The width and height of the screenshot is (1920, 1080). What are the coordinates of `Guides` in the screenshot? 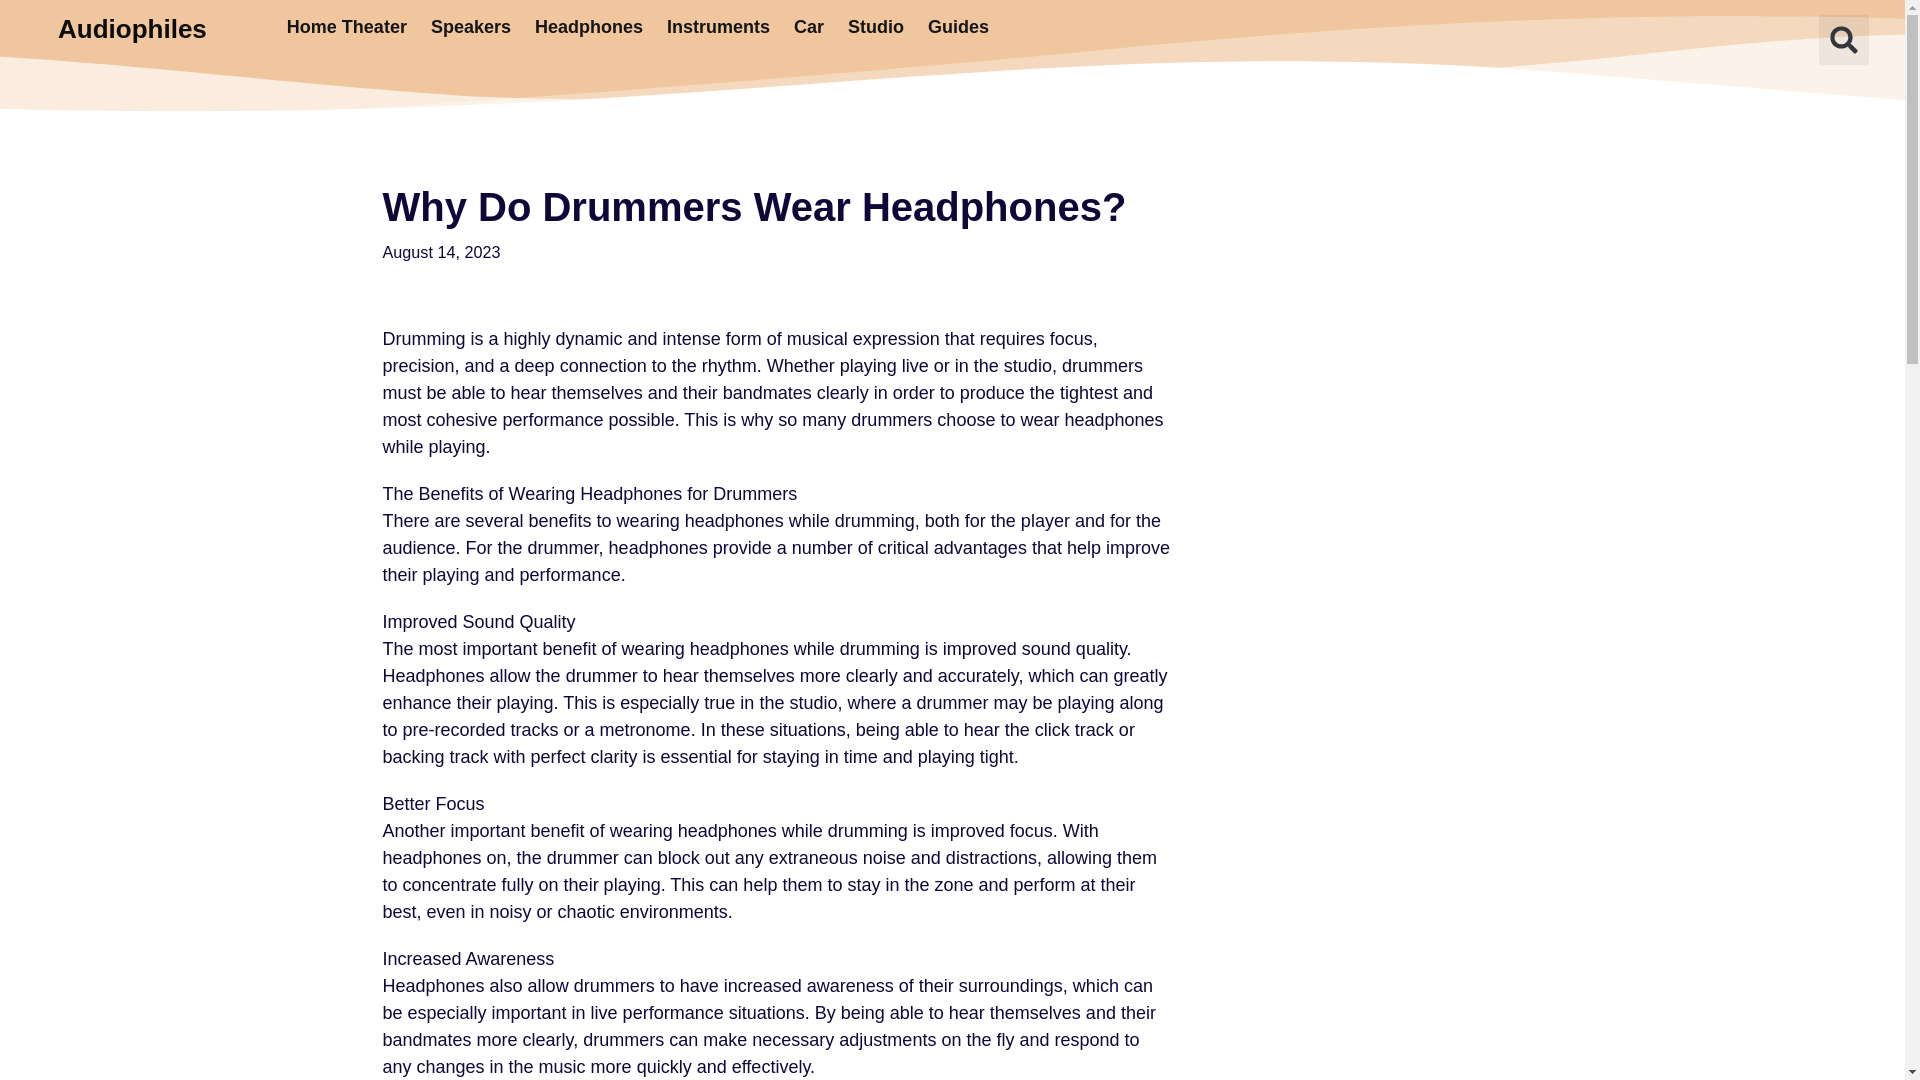 It's located at (958, 27).